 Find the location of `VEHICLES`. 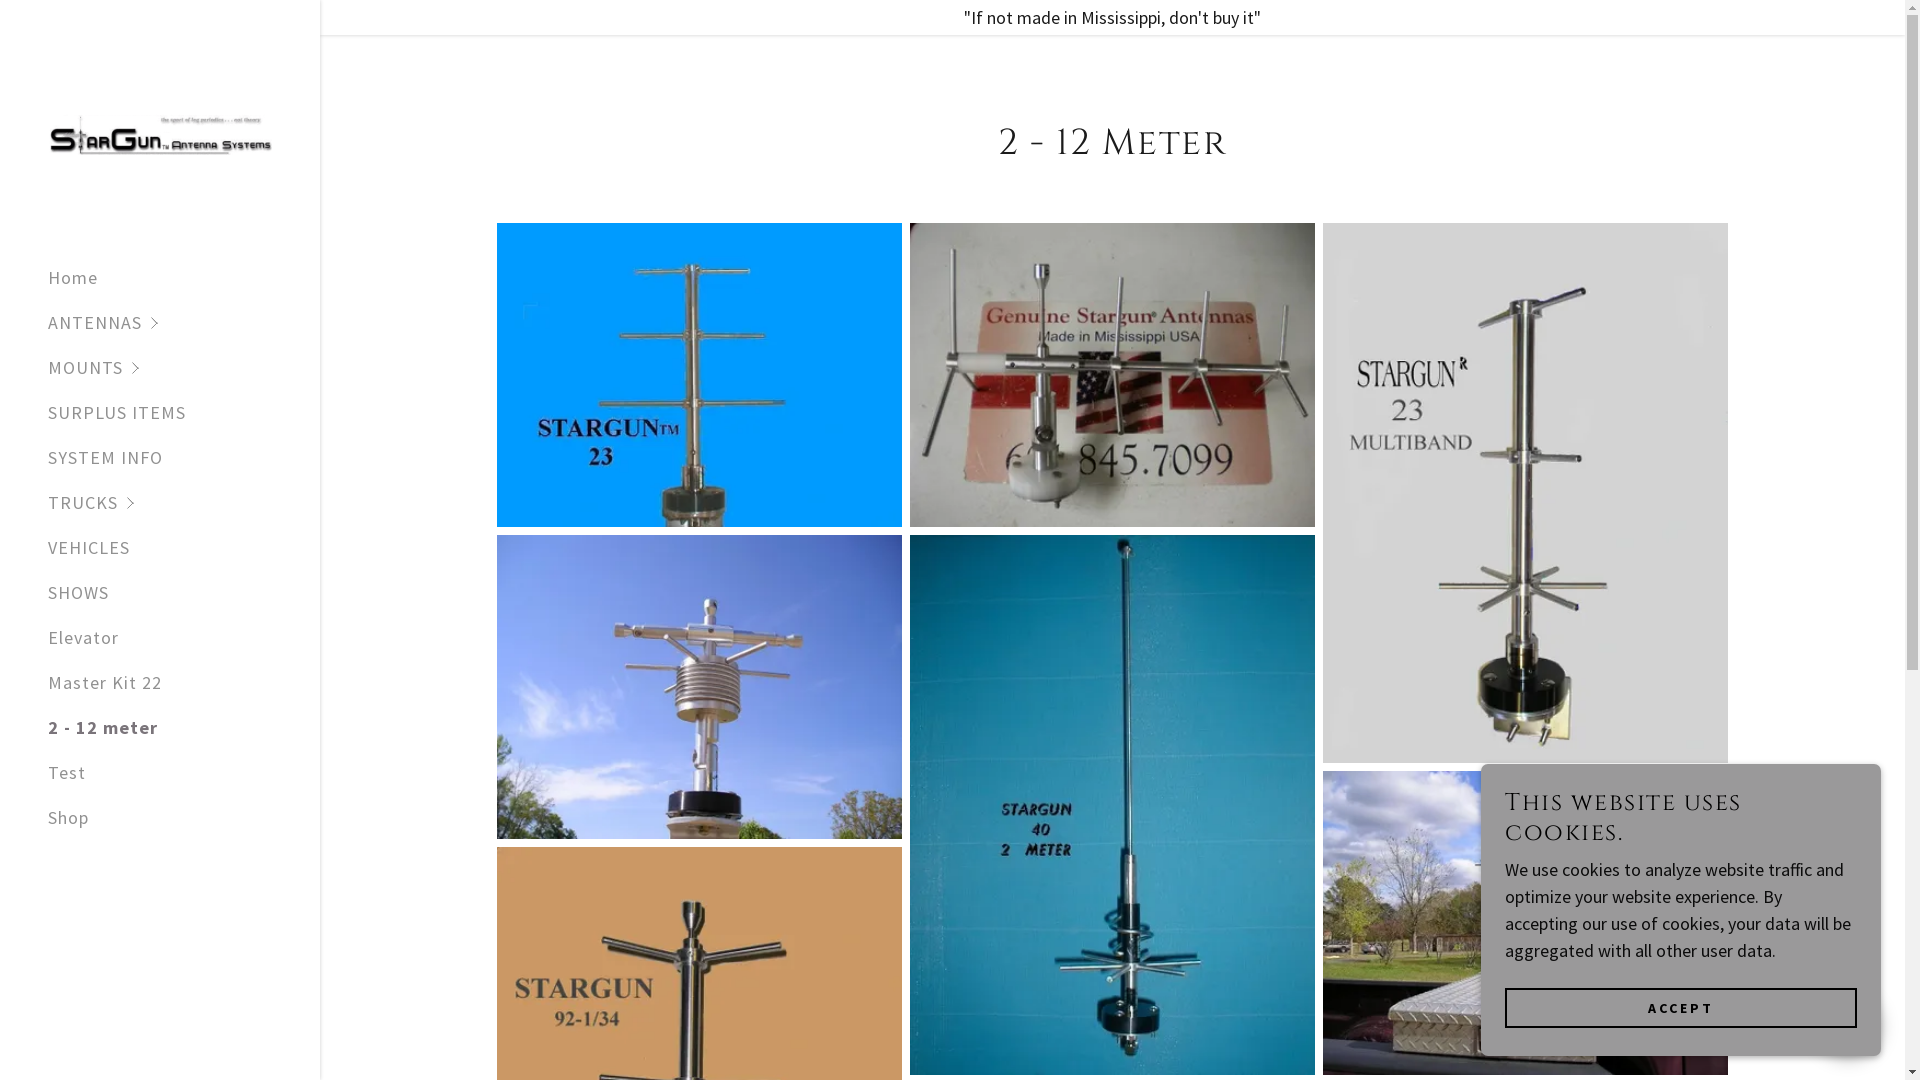

VEHICLES is located at coordinates (89, 548).